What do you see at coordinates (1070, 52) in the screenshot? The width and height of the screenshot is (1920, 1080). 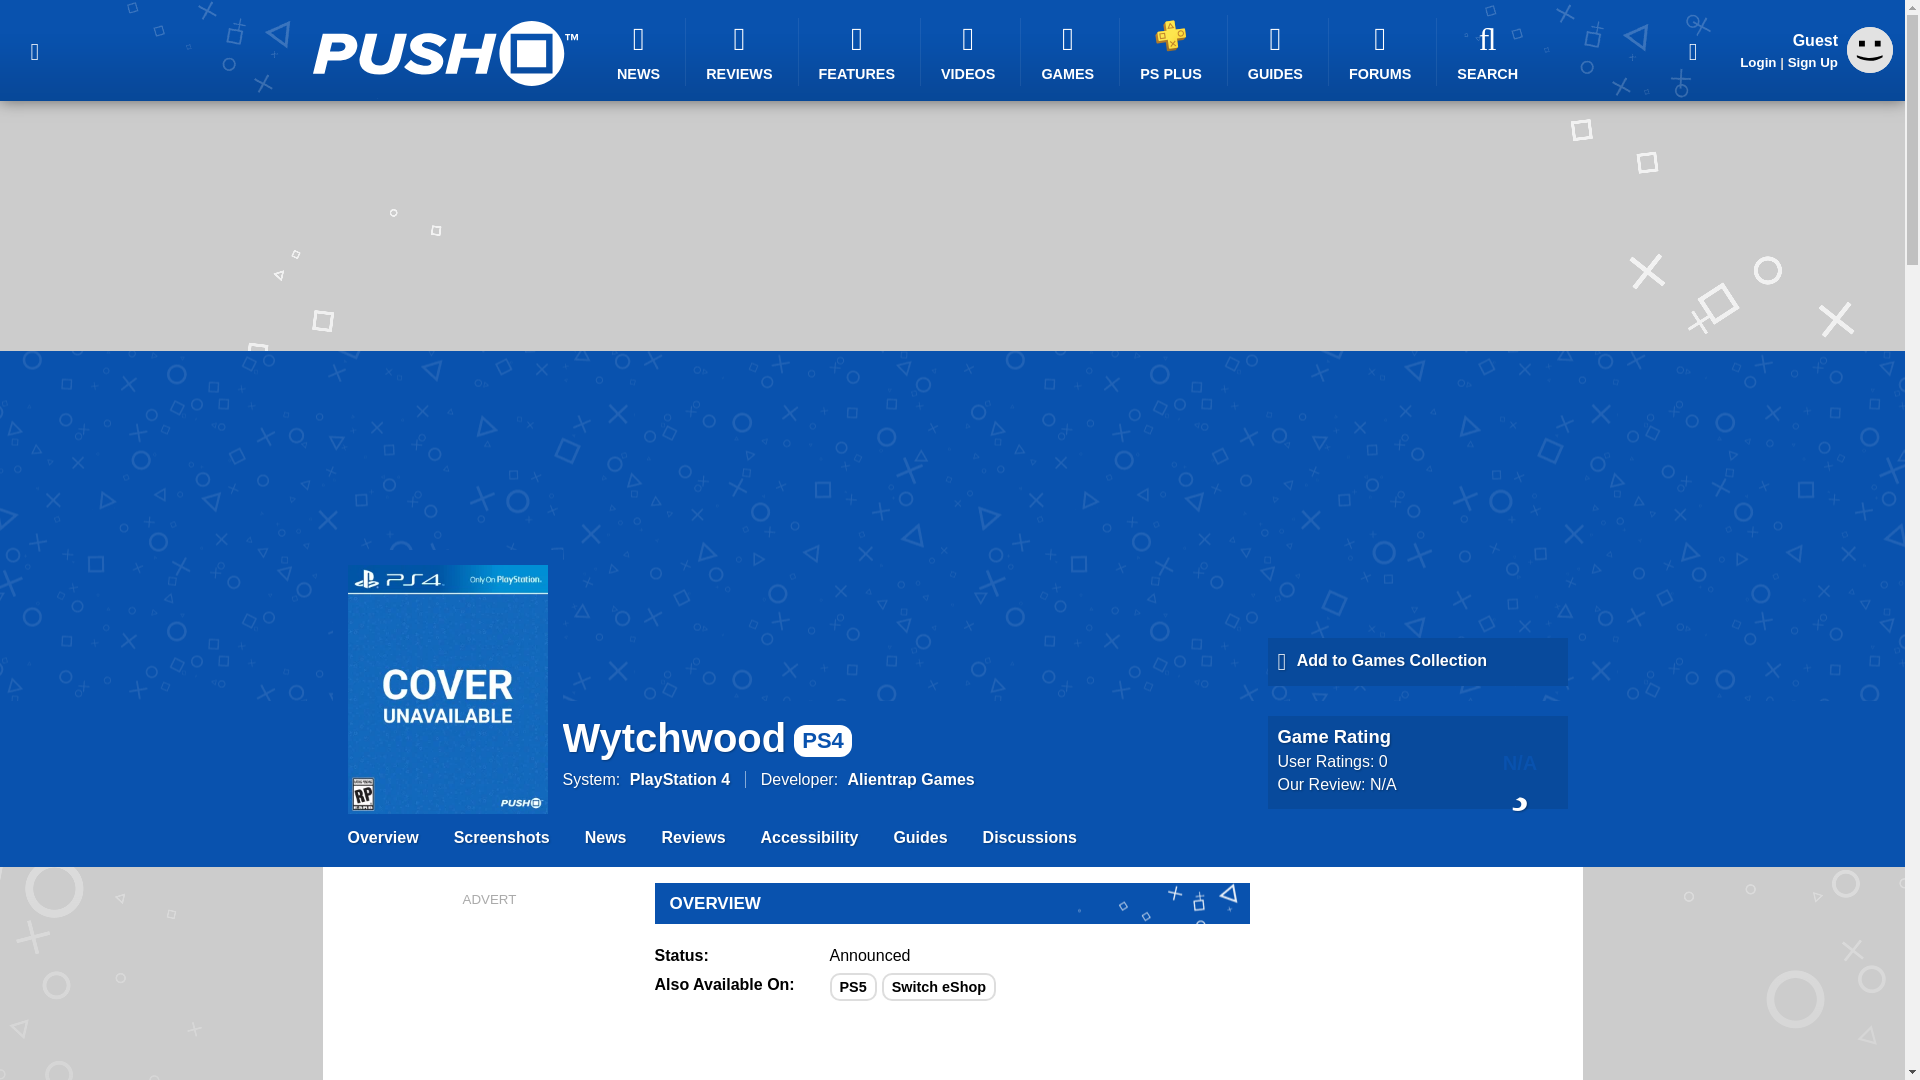 I see `GAMES` at bounding box center [1070, 52].